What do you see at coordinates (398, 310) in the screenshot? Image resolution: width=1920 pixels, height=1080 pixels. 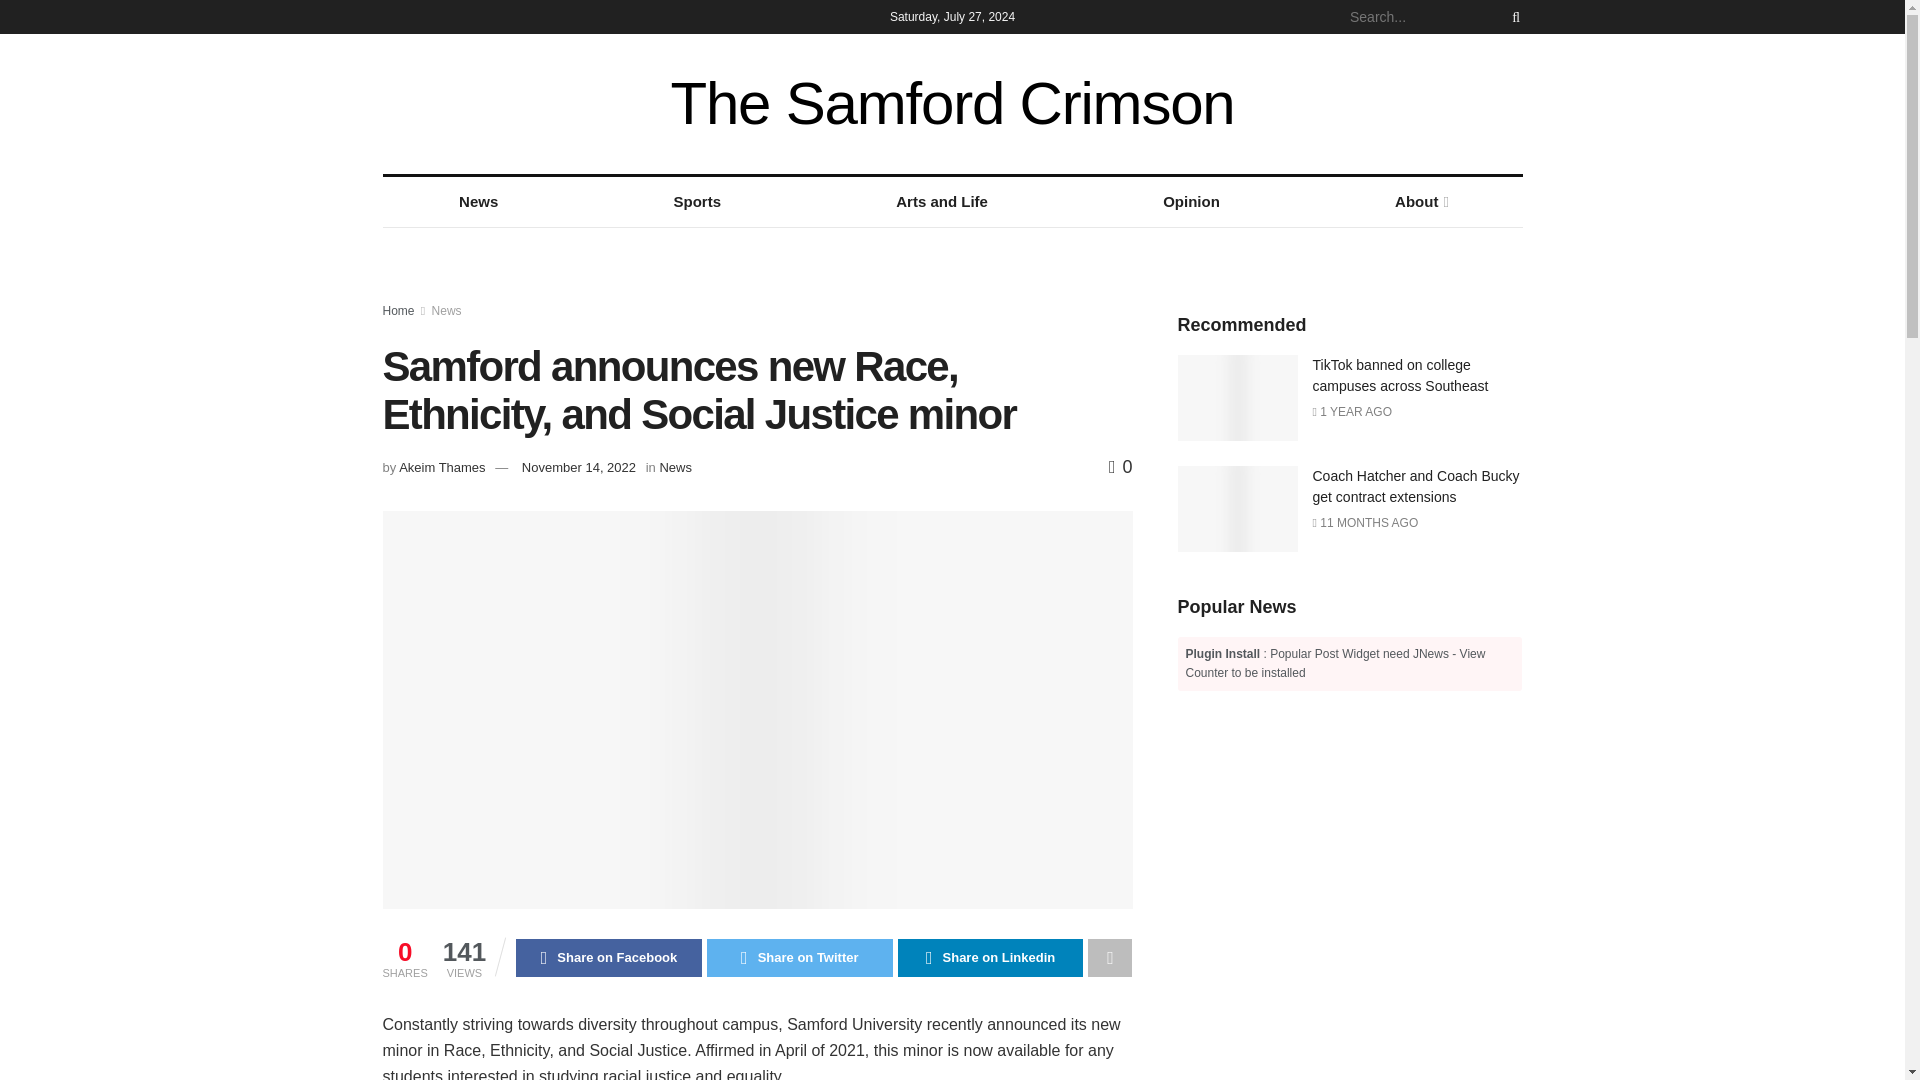 I see `Home` at bounding box center [398, 310].